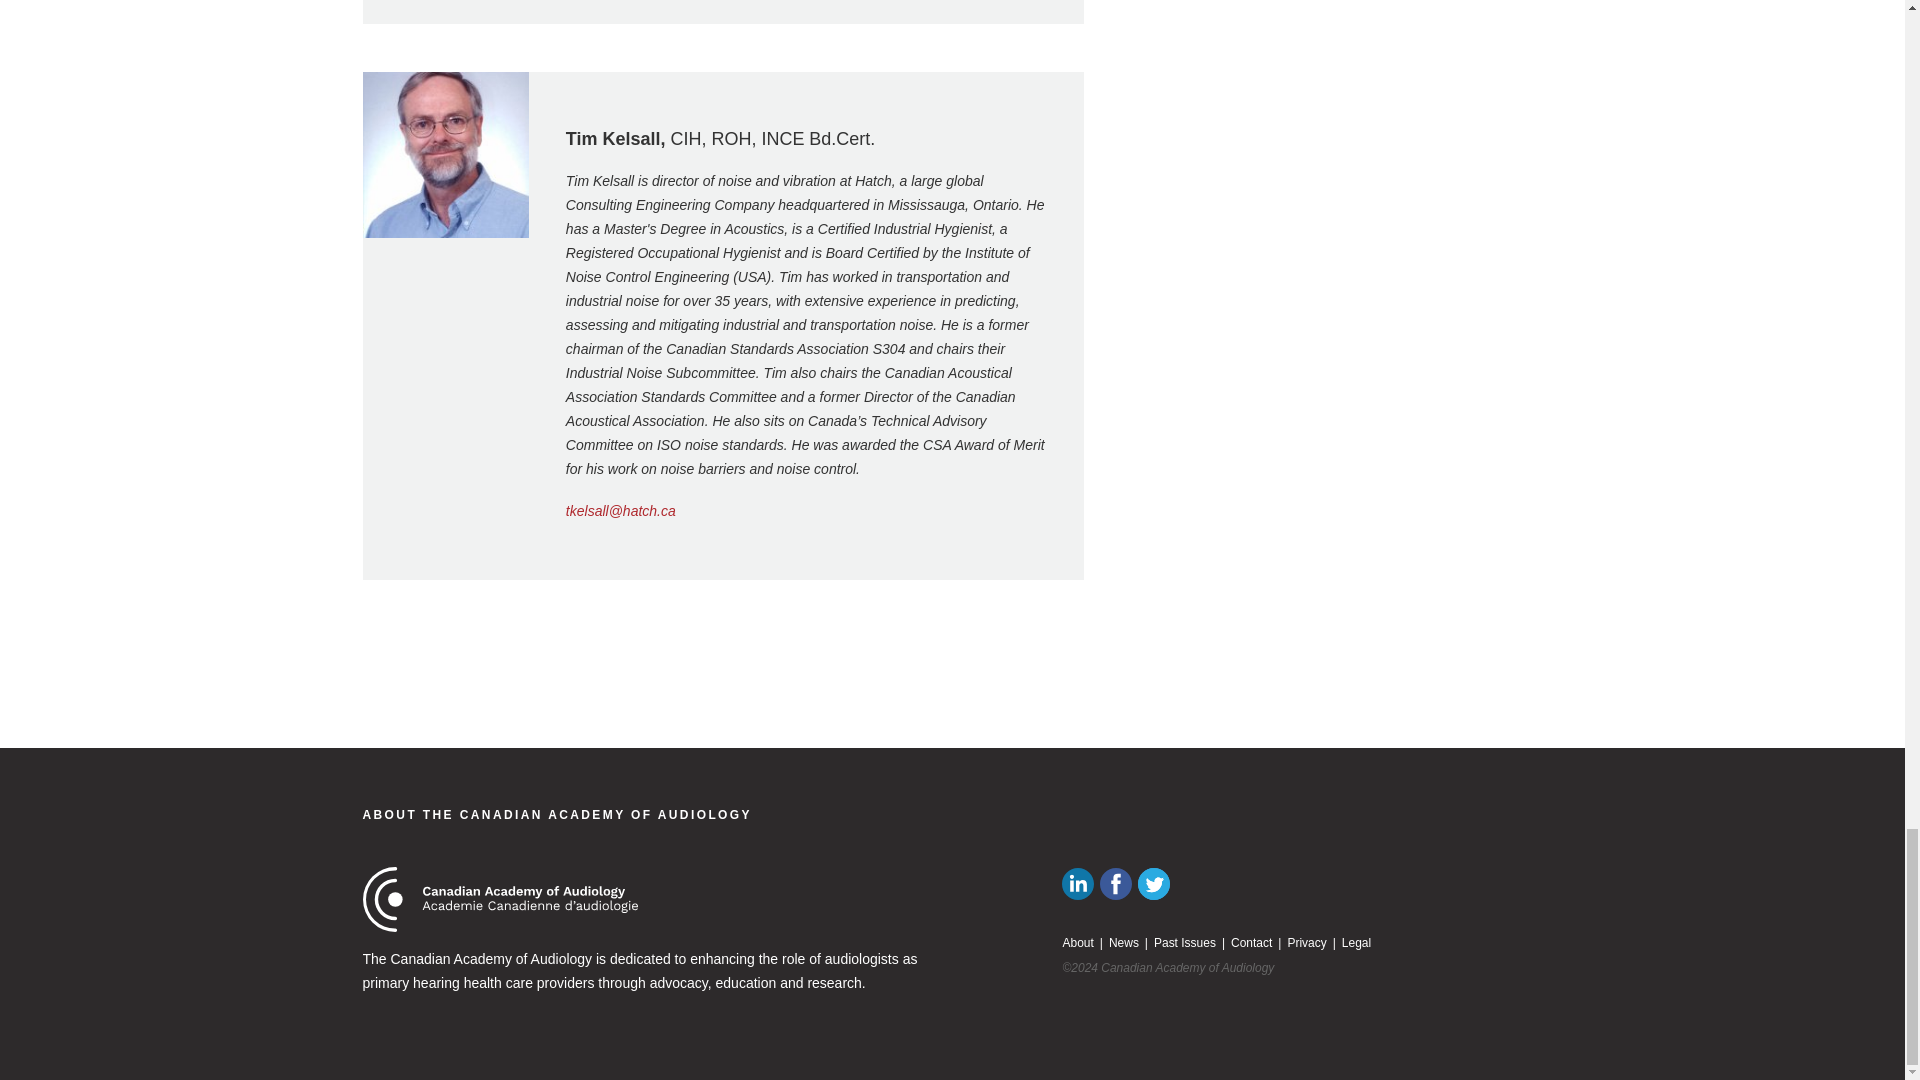 This screenshot has width=1920, height=1080. Describe the element at coordinates (1078, 884) in the screenshot. I see `Canadian Audiologists on LinkedIn` at that location.